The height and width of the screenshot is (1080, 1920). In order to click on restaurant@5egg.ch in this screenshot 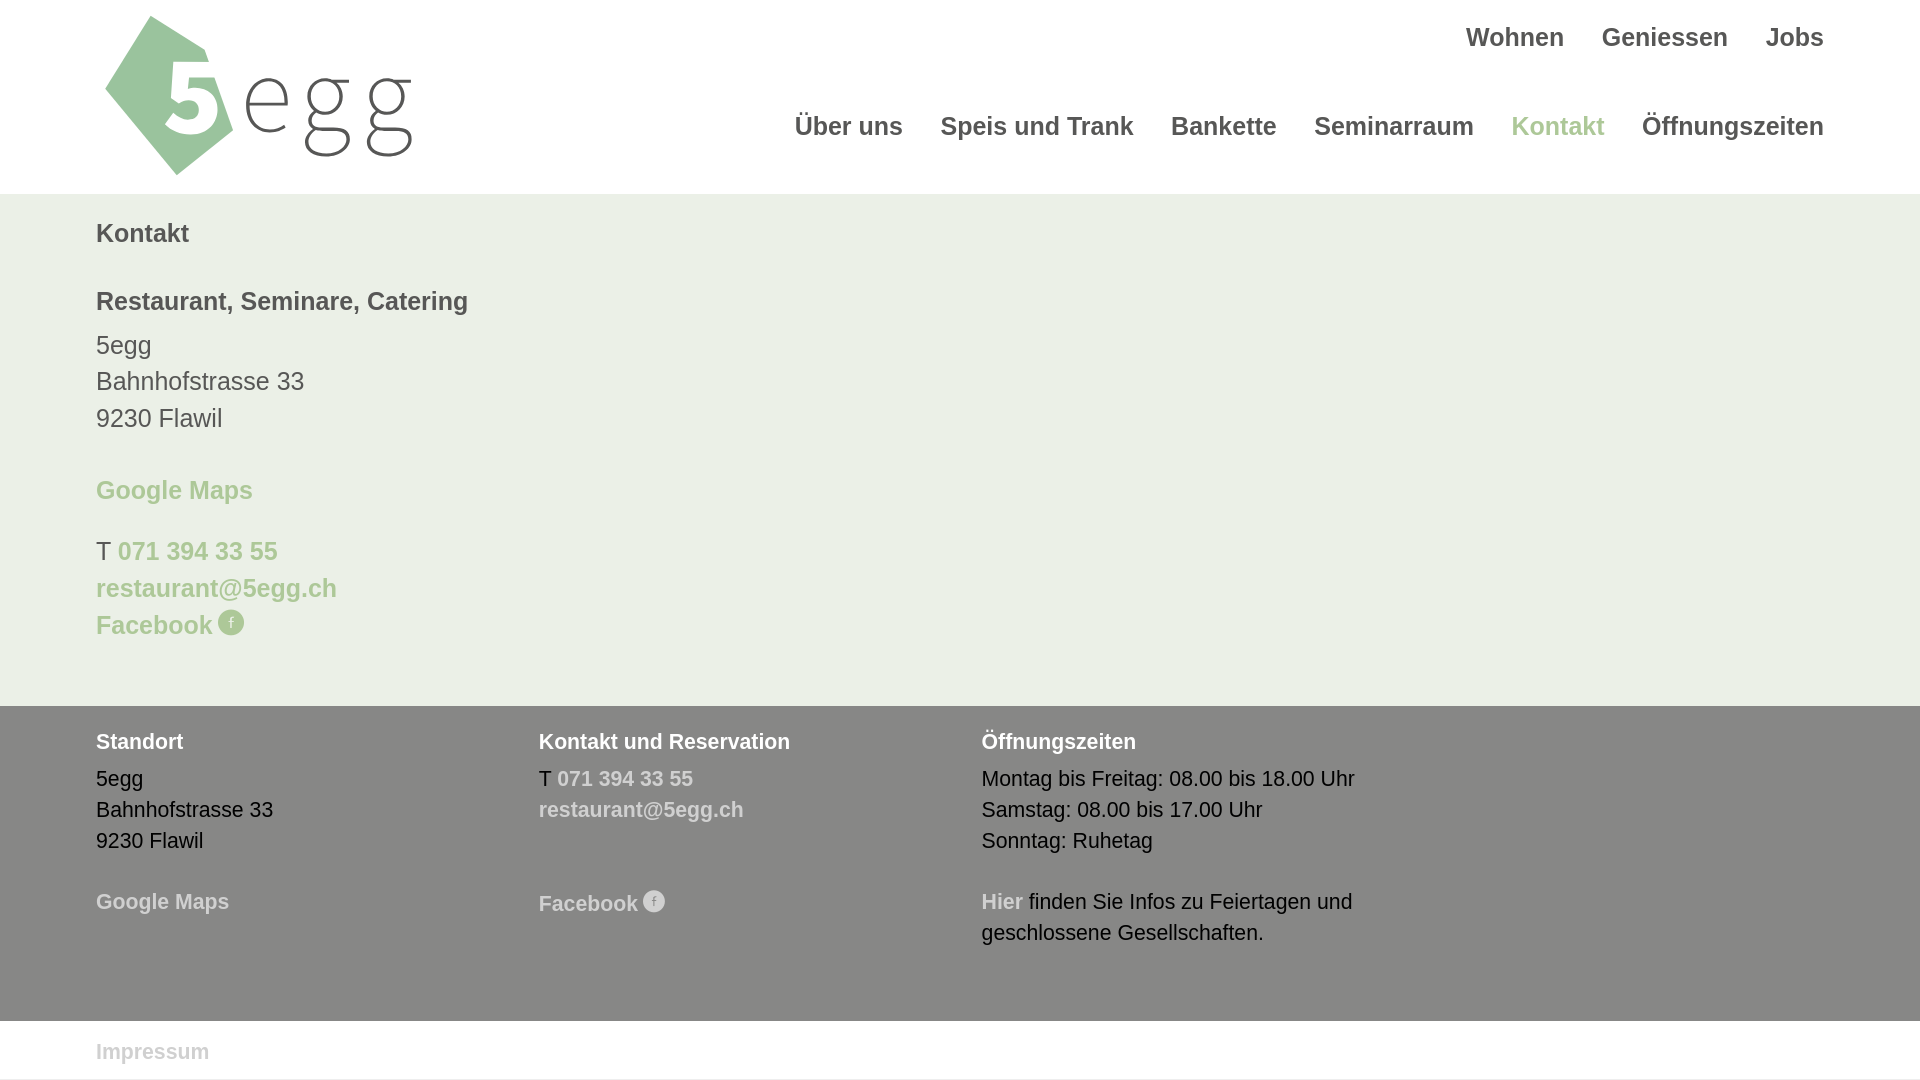, I will do `click(216, 588)`.